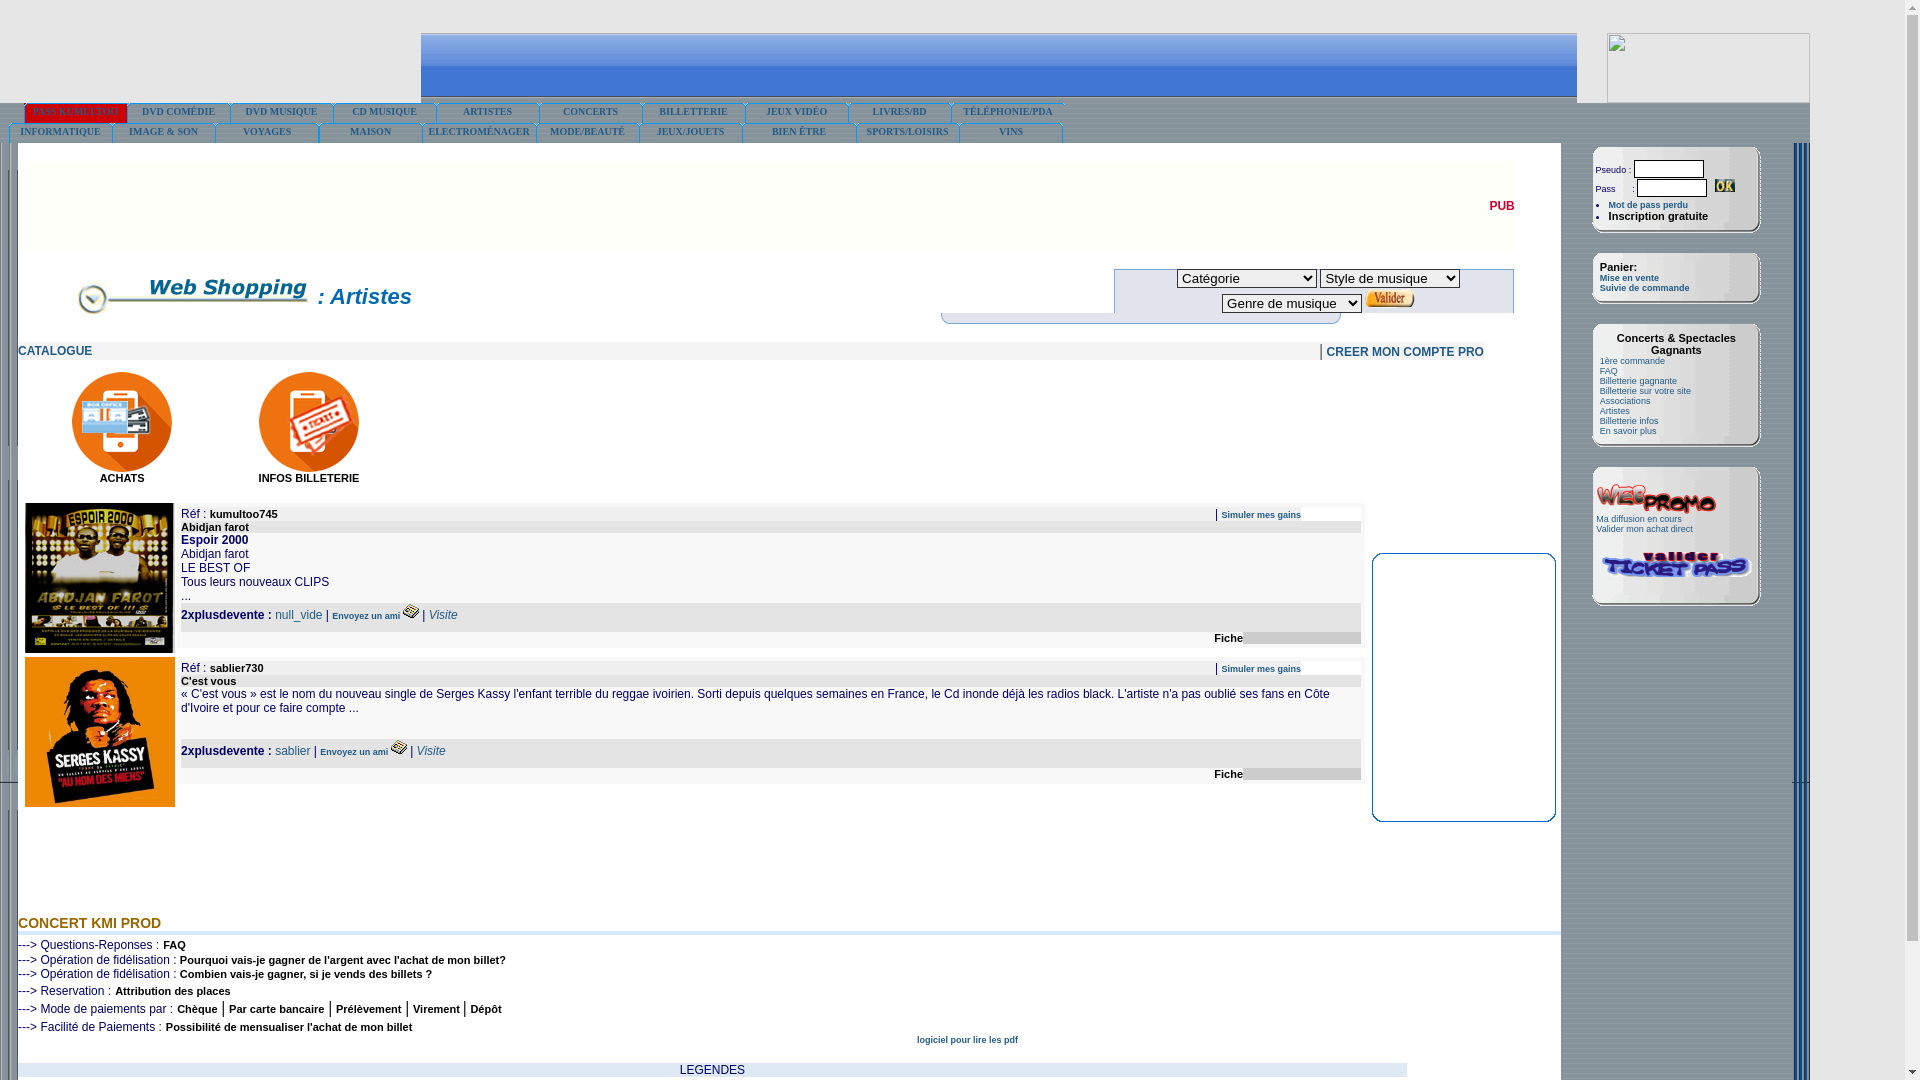 This screenshot has height=1080, width=1920. I want to click on Billetterie infos, so click(1630, 421).